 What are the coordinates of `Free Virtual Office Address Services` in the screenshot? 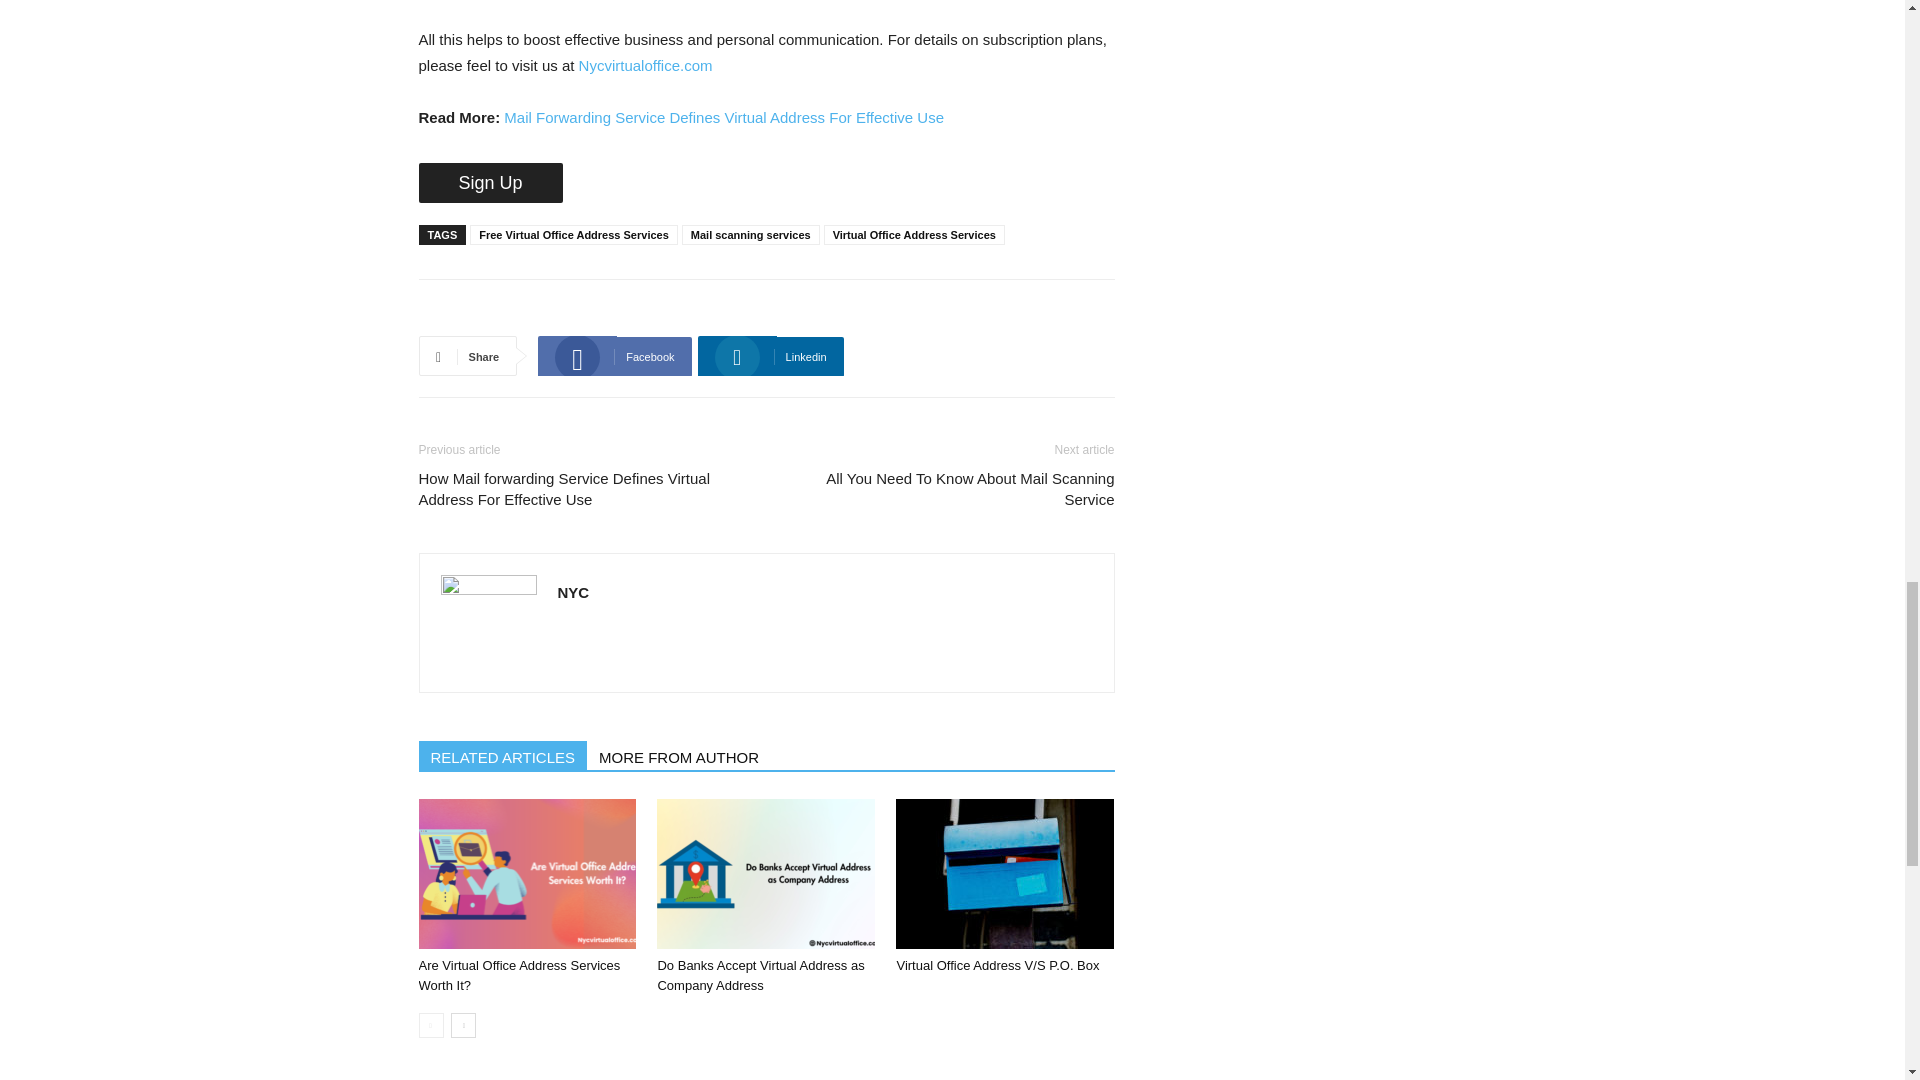 It's located at (574, 234).